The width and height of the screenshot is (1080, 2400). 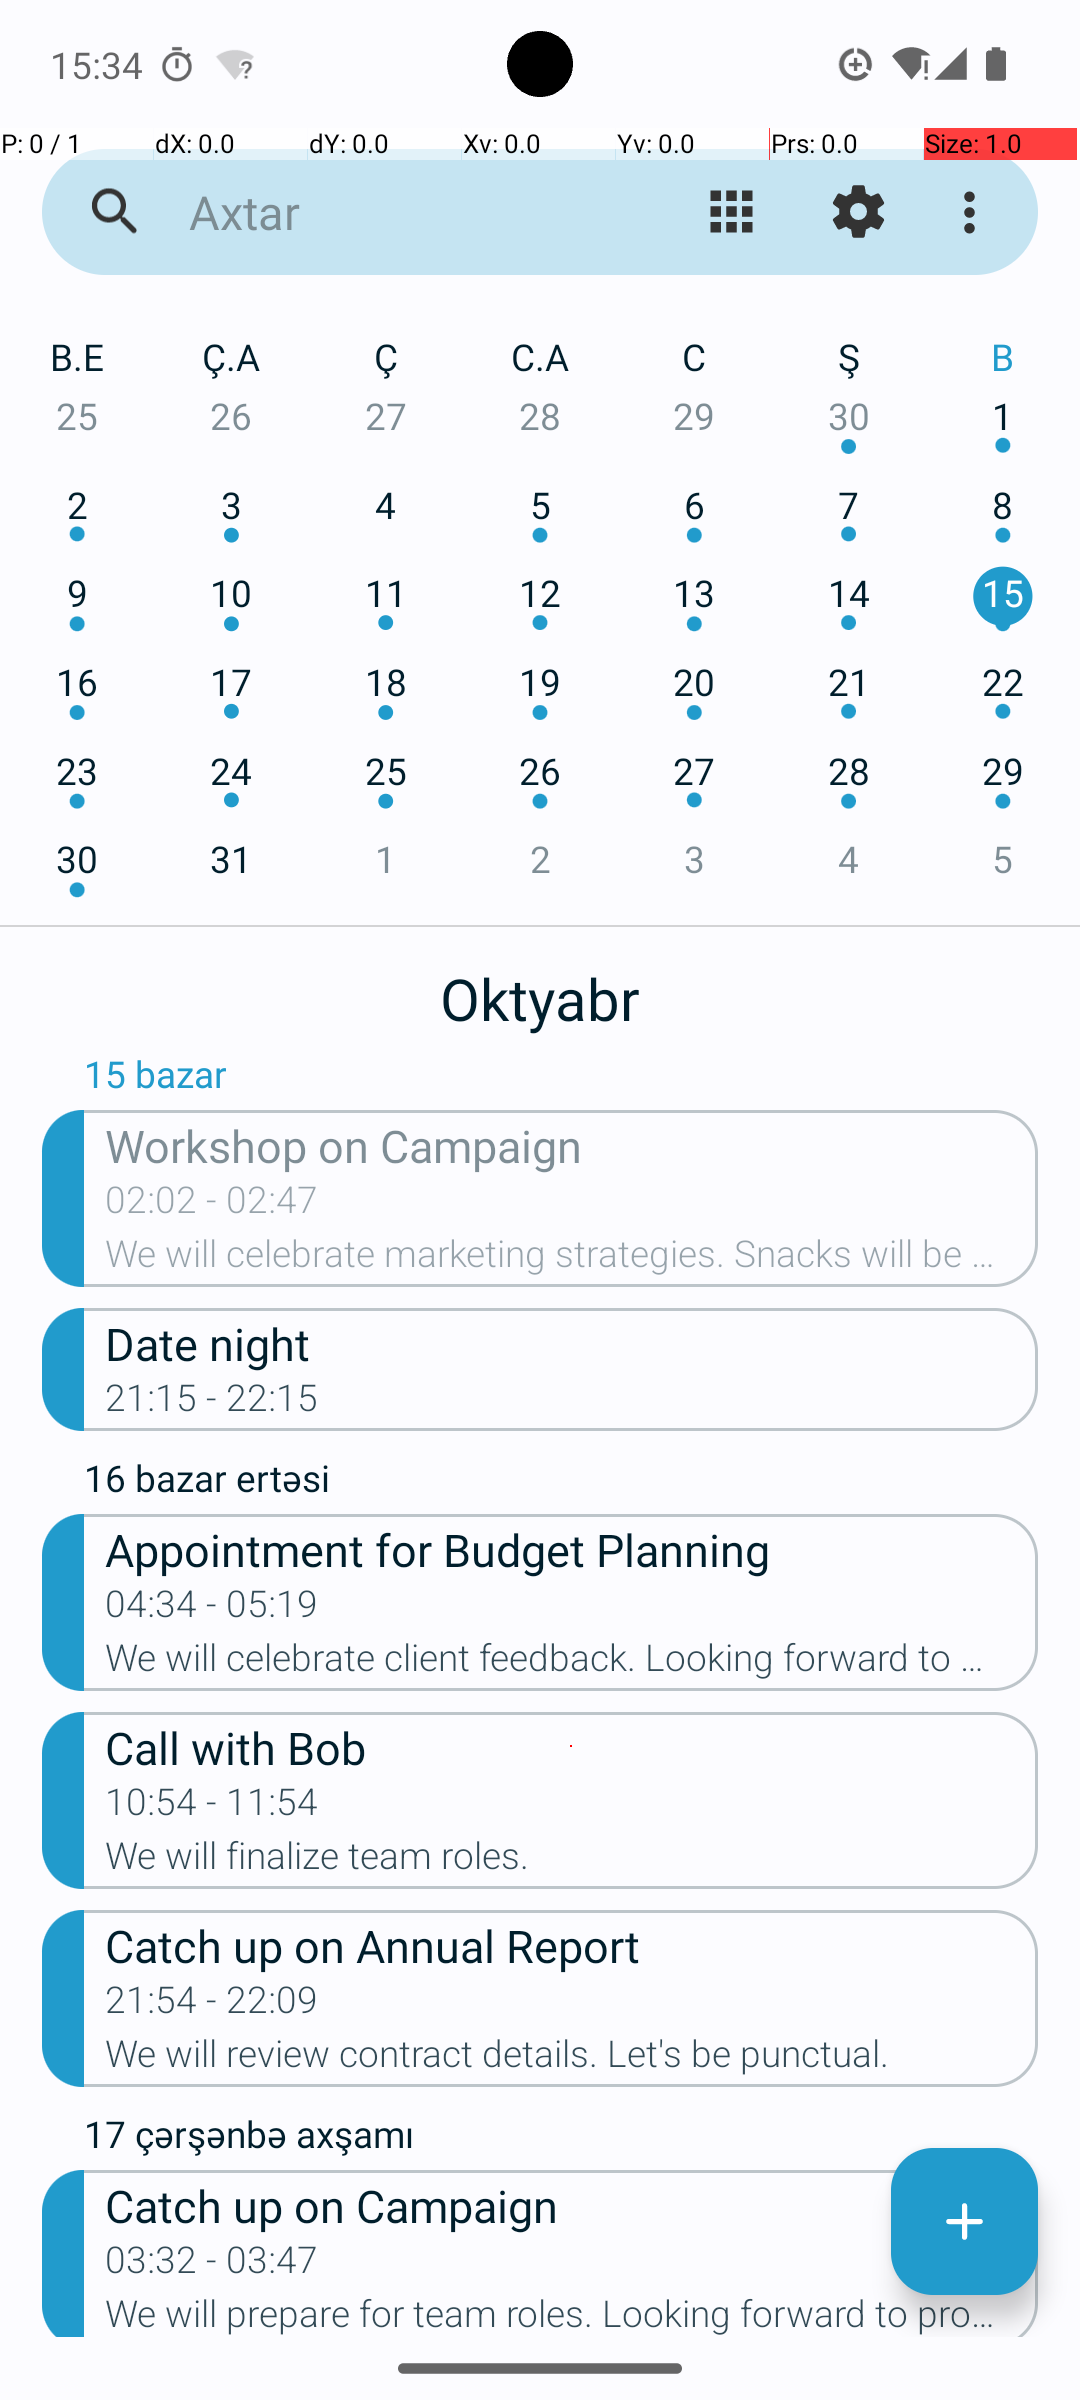 I want to click on 15 bazar, so click(x=561, y=1079).